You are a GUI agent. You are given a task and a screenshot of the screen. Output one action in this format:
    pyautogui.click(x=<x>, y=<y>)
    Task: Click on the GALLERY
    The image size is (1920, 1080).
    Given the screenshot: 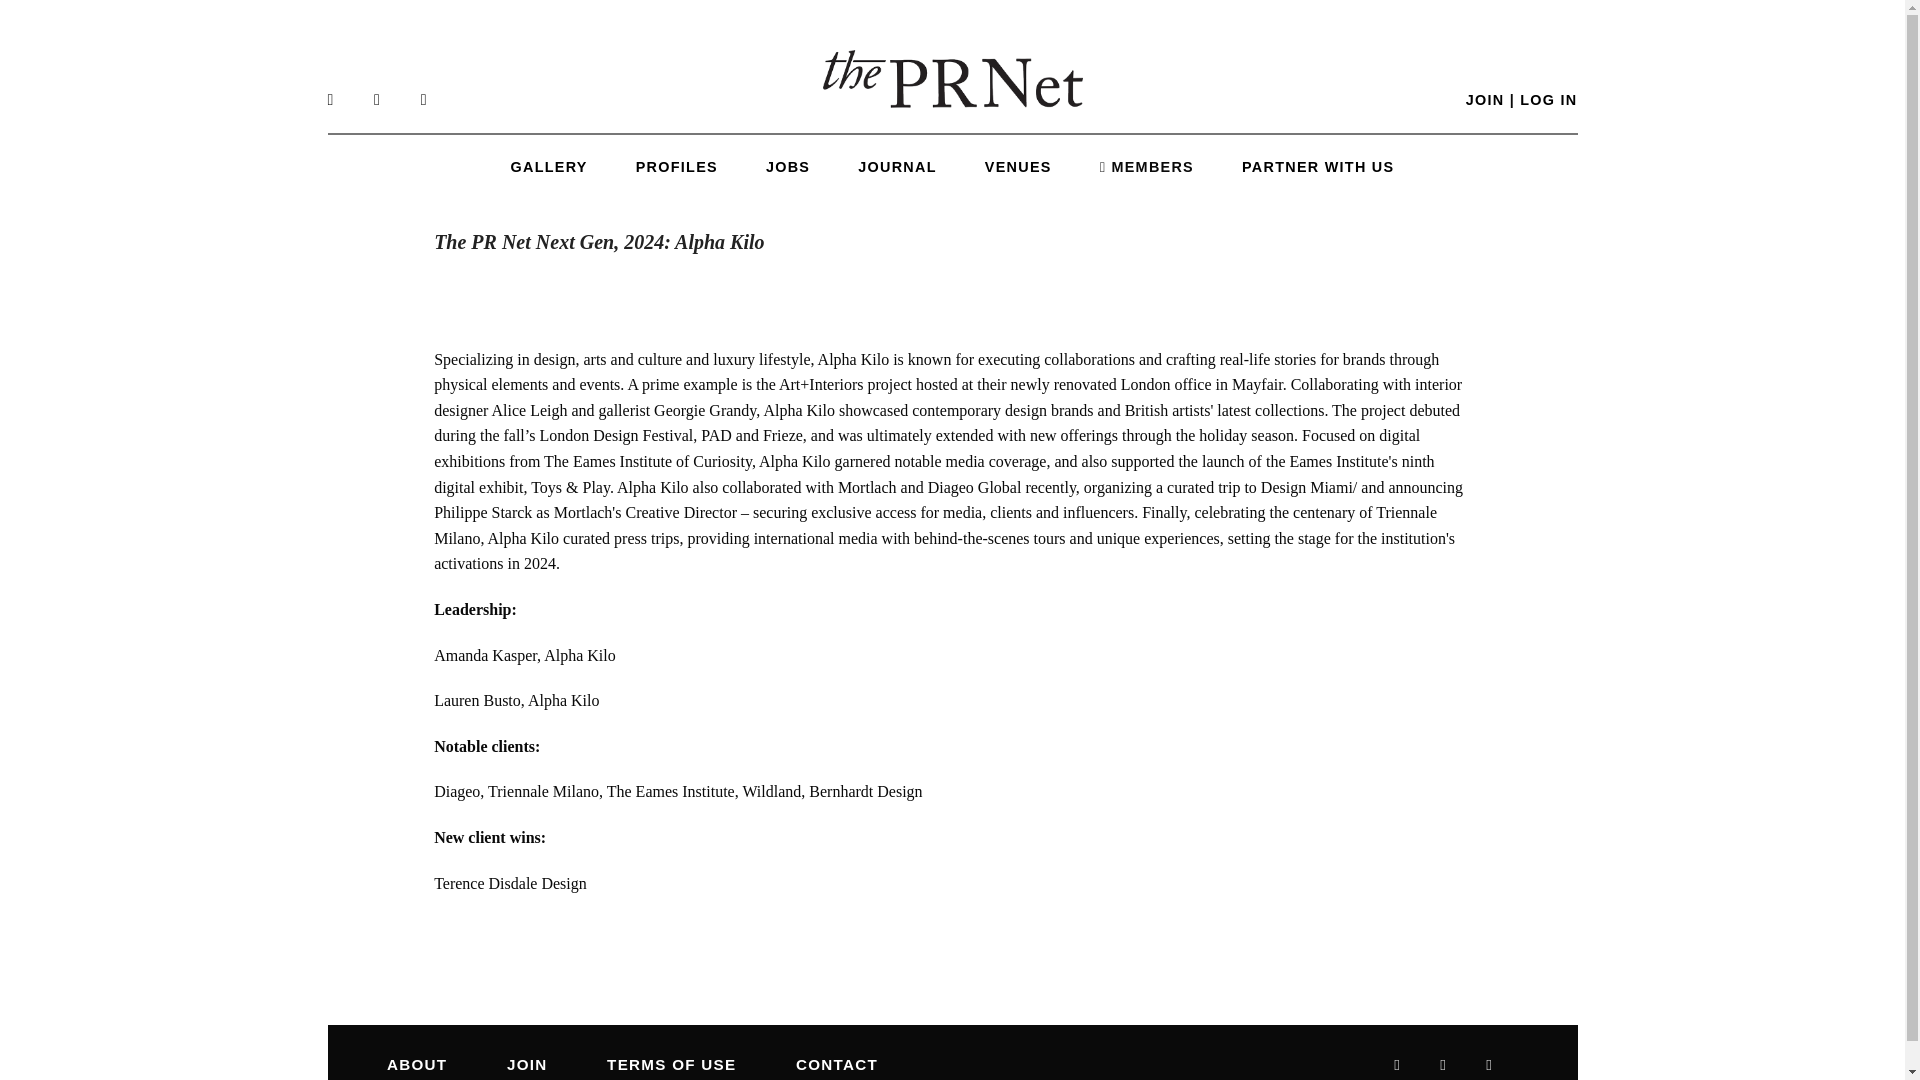 What is the action you would take?
    pyautogui.click(x=548, y=166)
    